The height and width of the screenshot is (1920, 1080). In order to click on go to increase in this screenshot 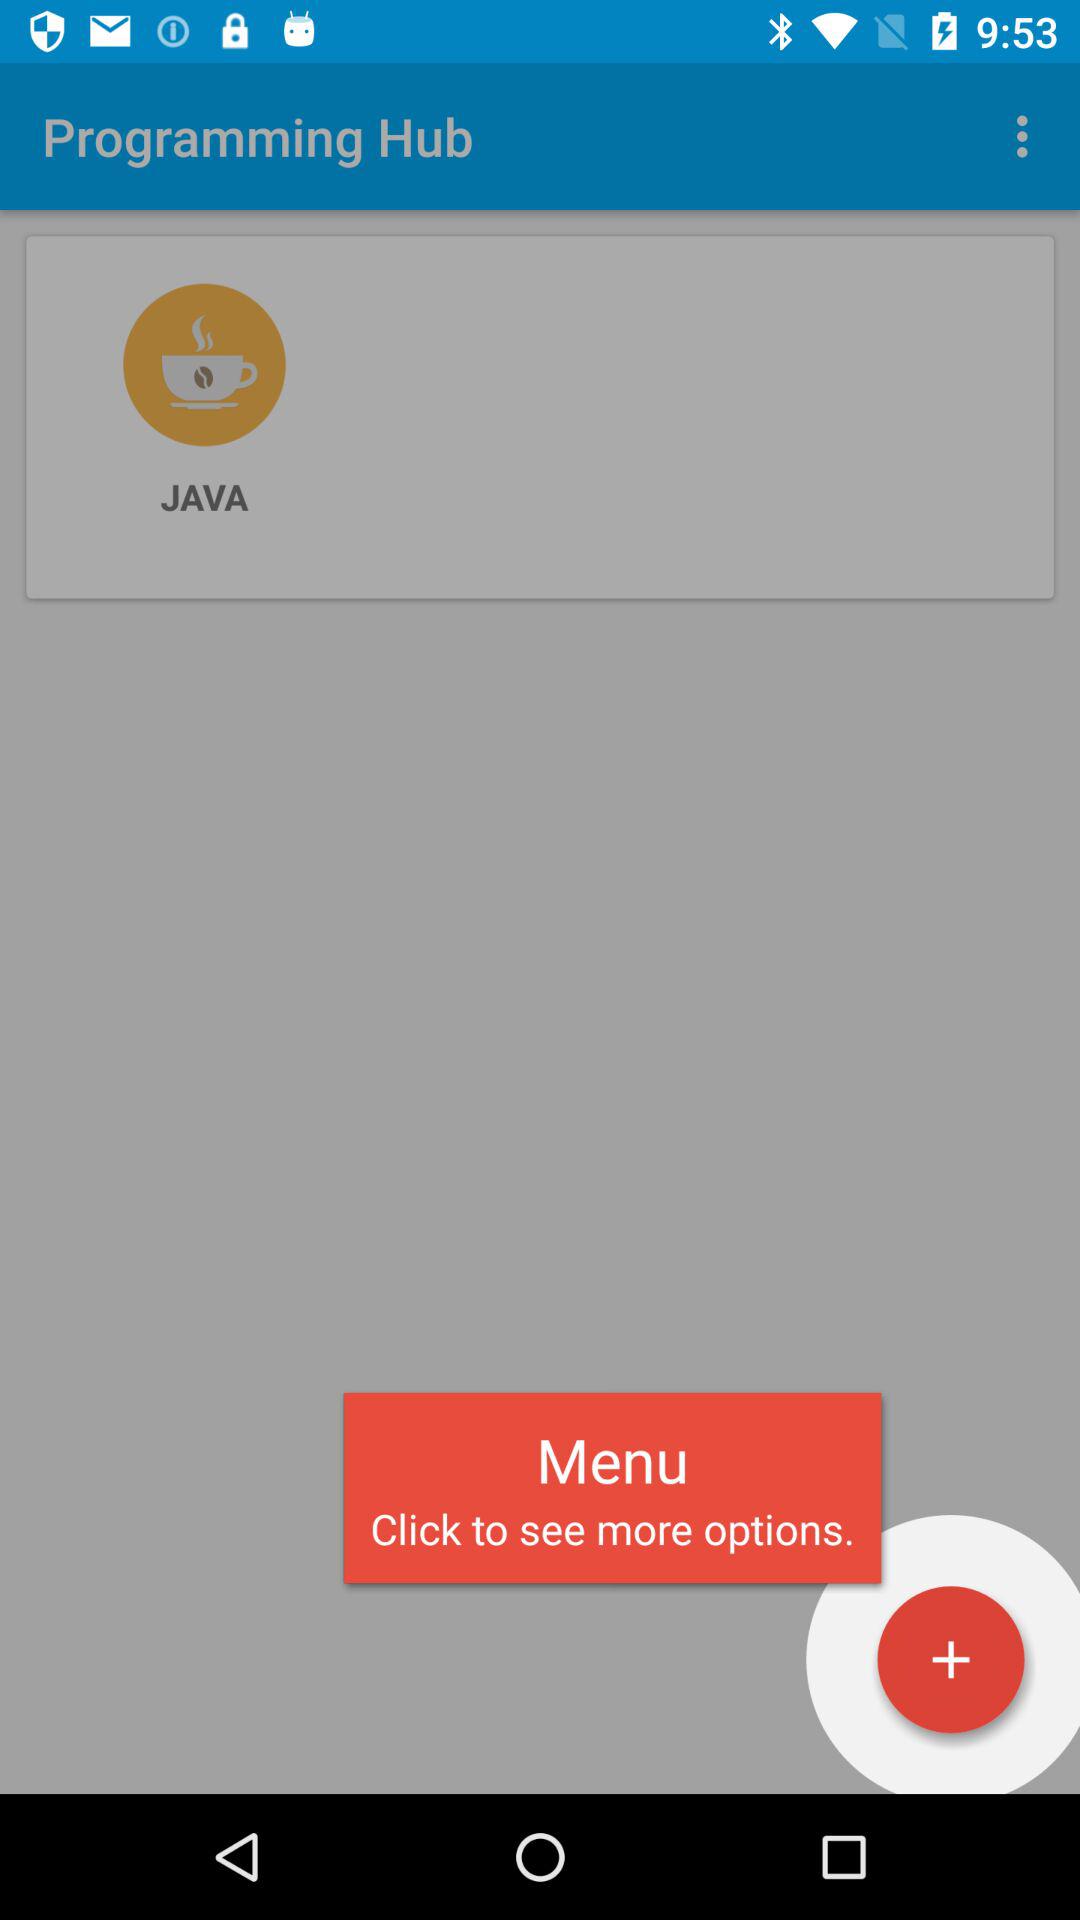, I will do `click(951, 1660)`.